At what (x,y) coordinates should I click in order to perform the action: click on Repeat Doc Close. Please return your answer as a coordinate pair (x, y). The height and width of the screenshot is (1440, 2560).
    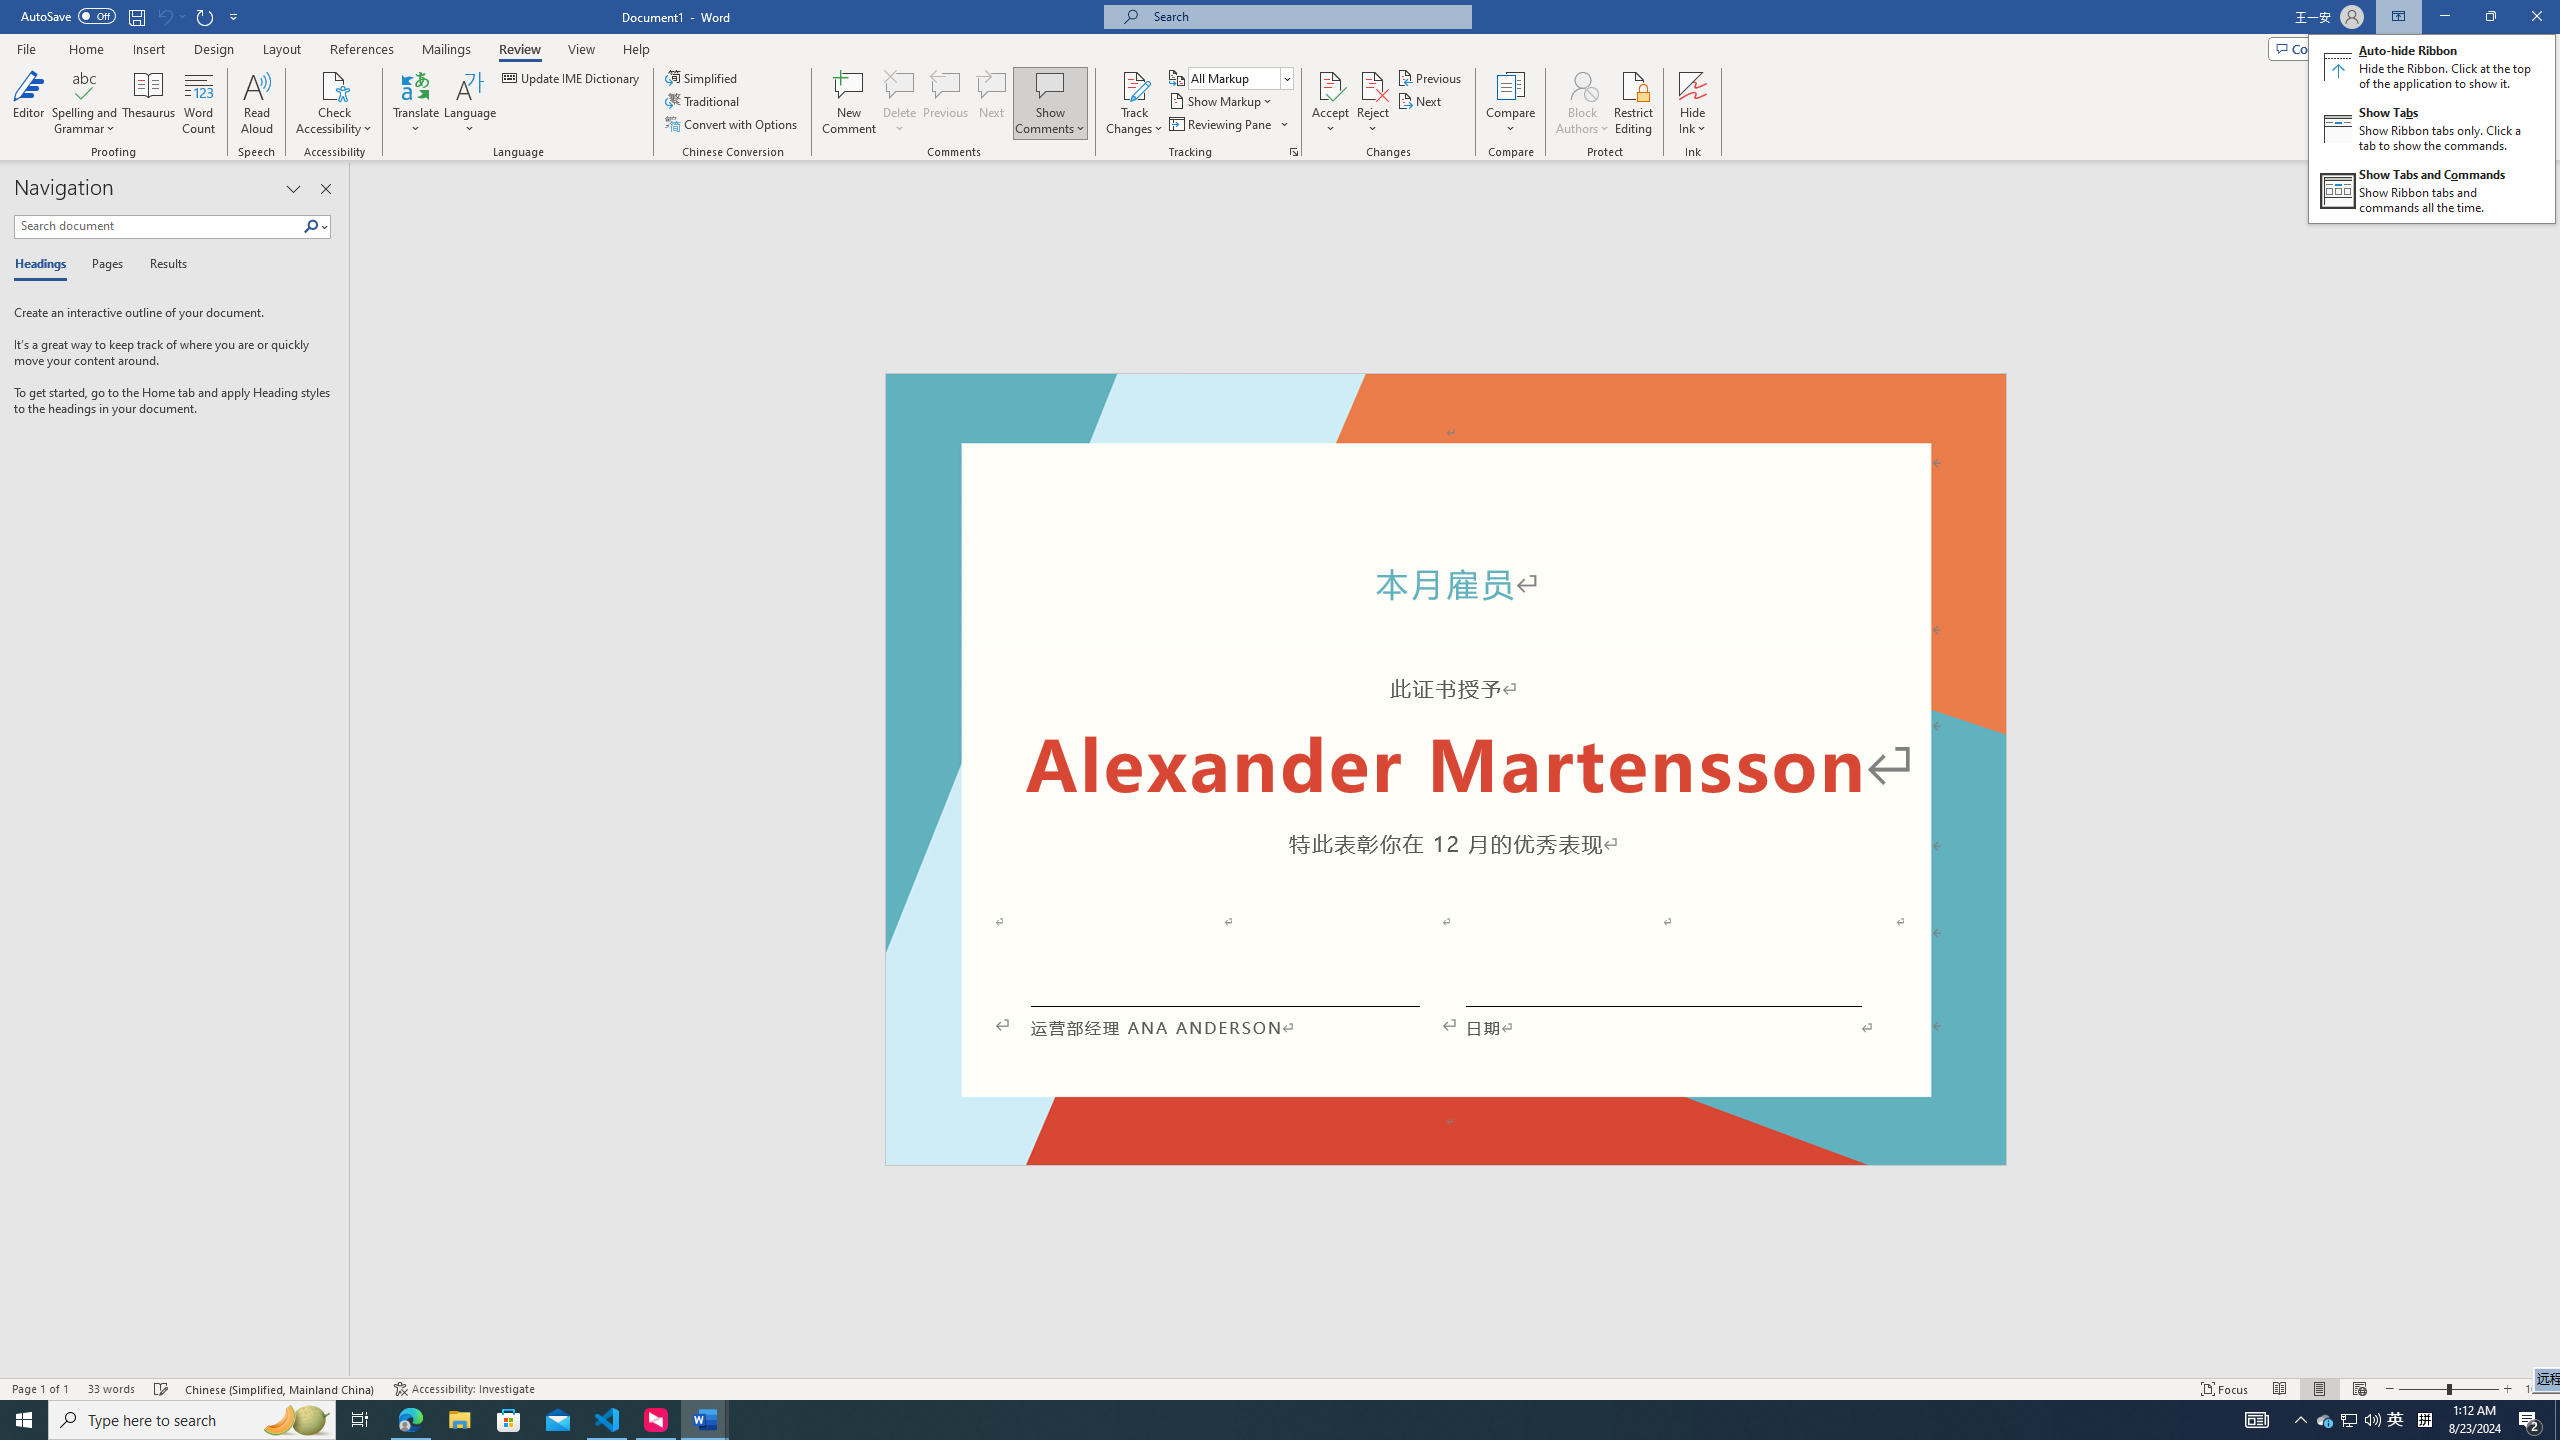
    Looking at the image, I should click on (206, 16).